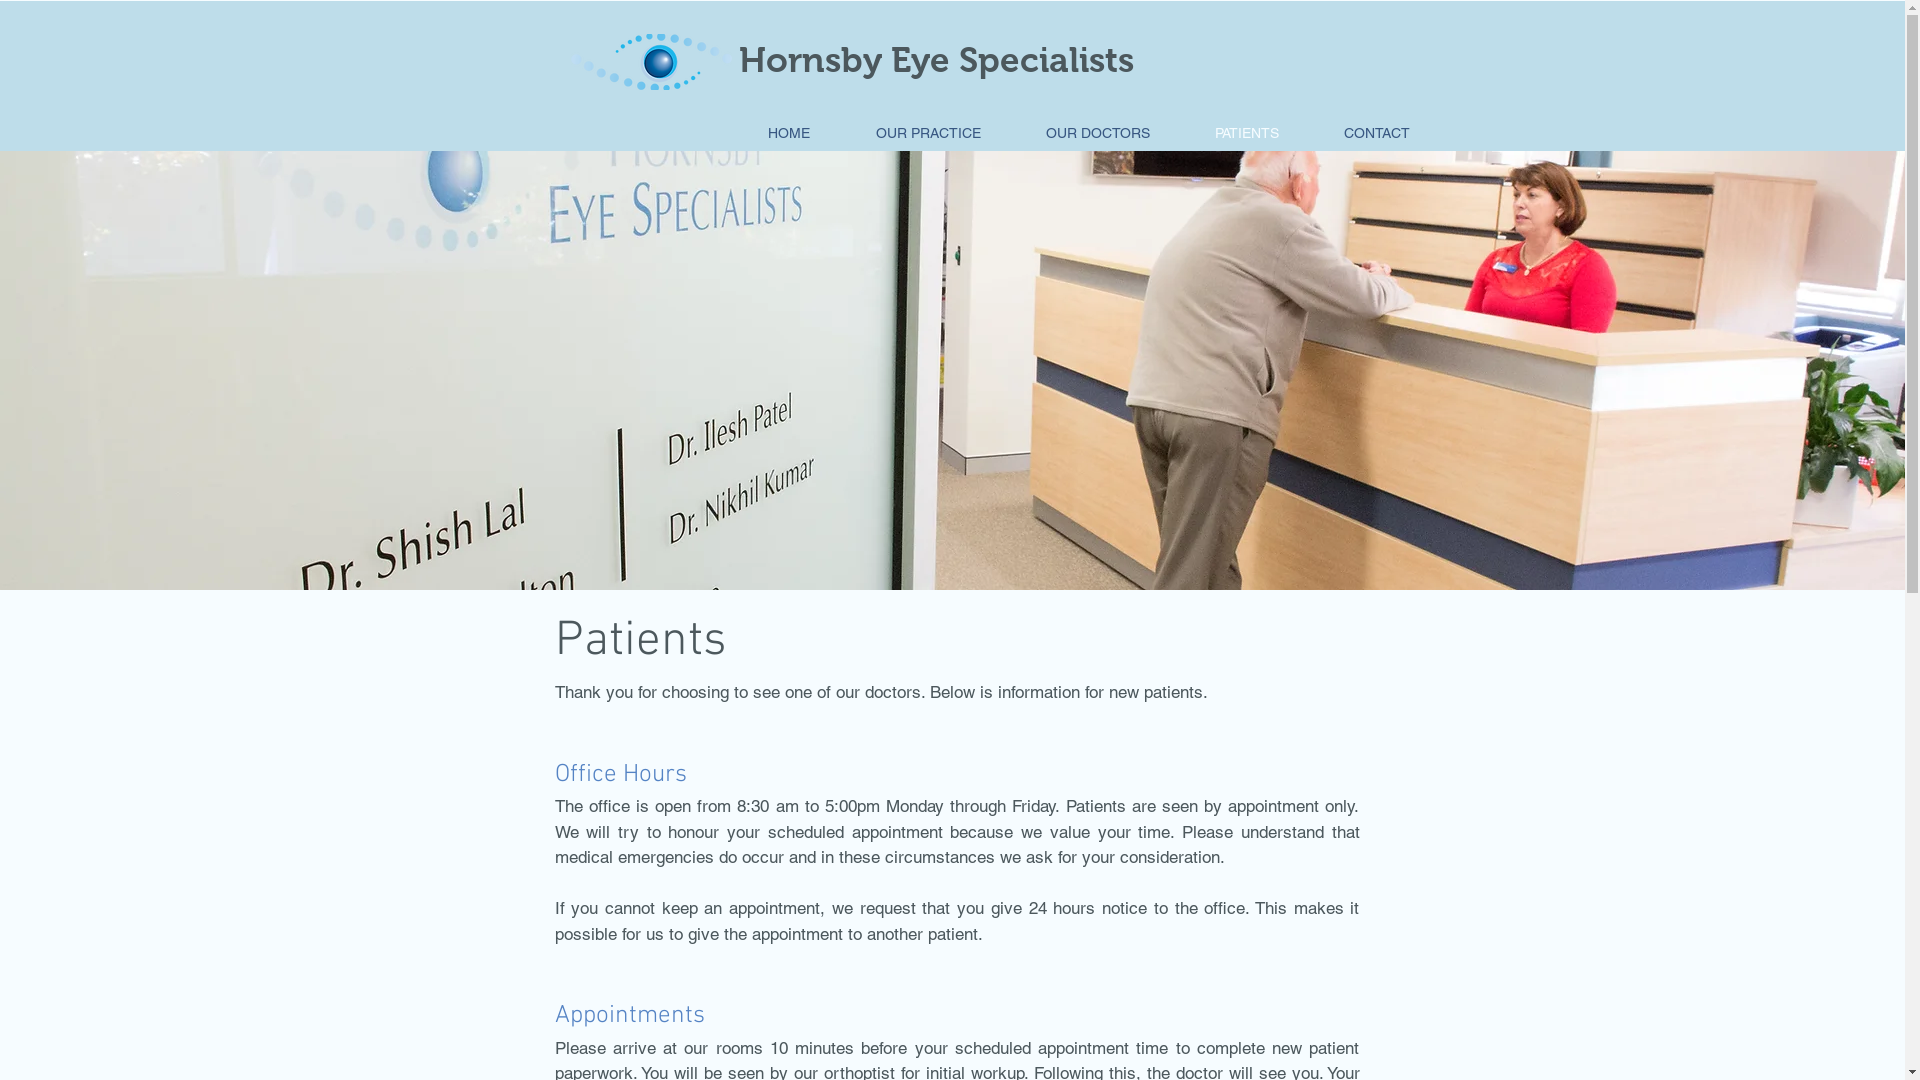 This screenshot has height=1080, width=1920. Describe the element at coordinates (928, 134) in the screenshot. I see `OUR PRACTICE` at that location.